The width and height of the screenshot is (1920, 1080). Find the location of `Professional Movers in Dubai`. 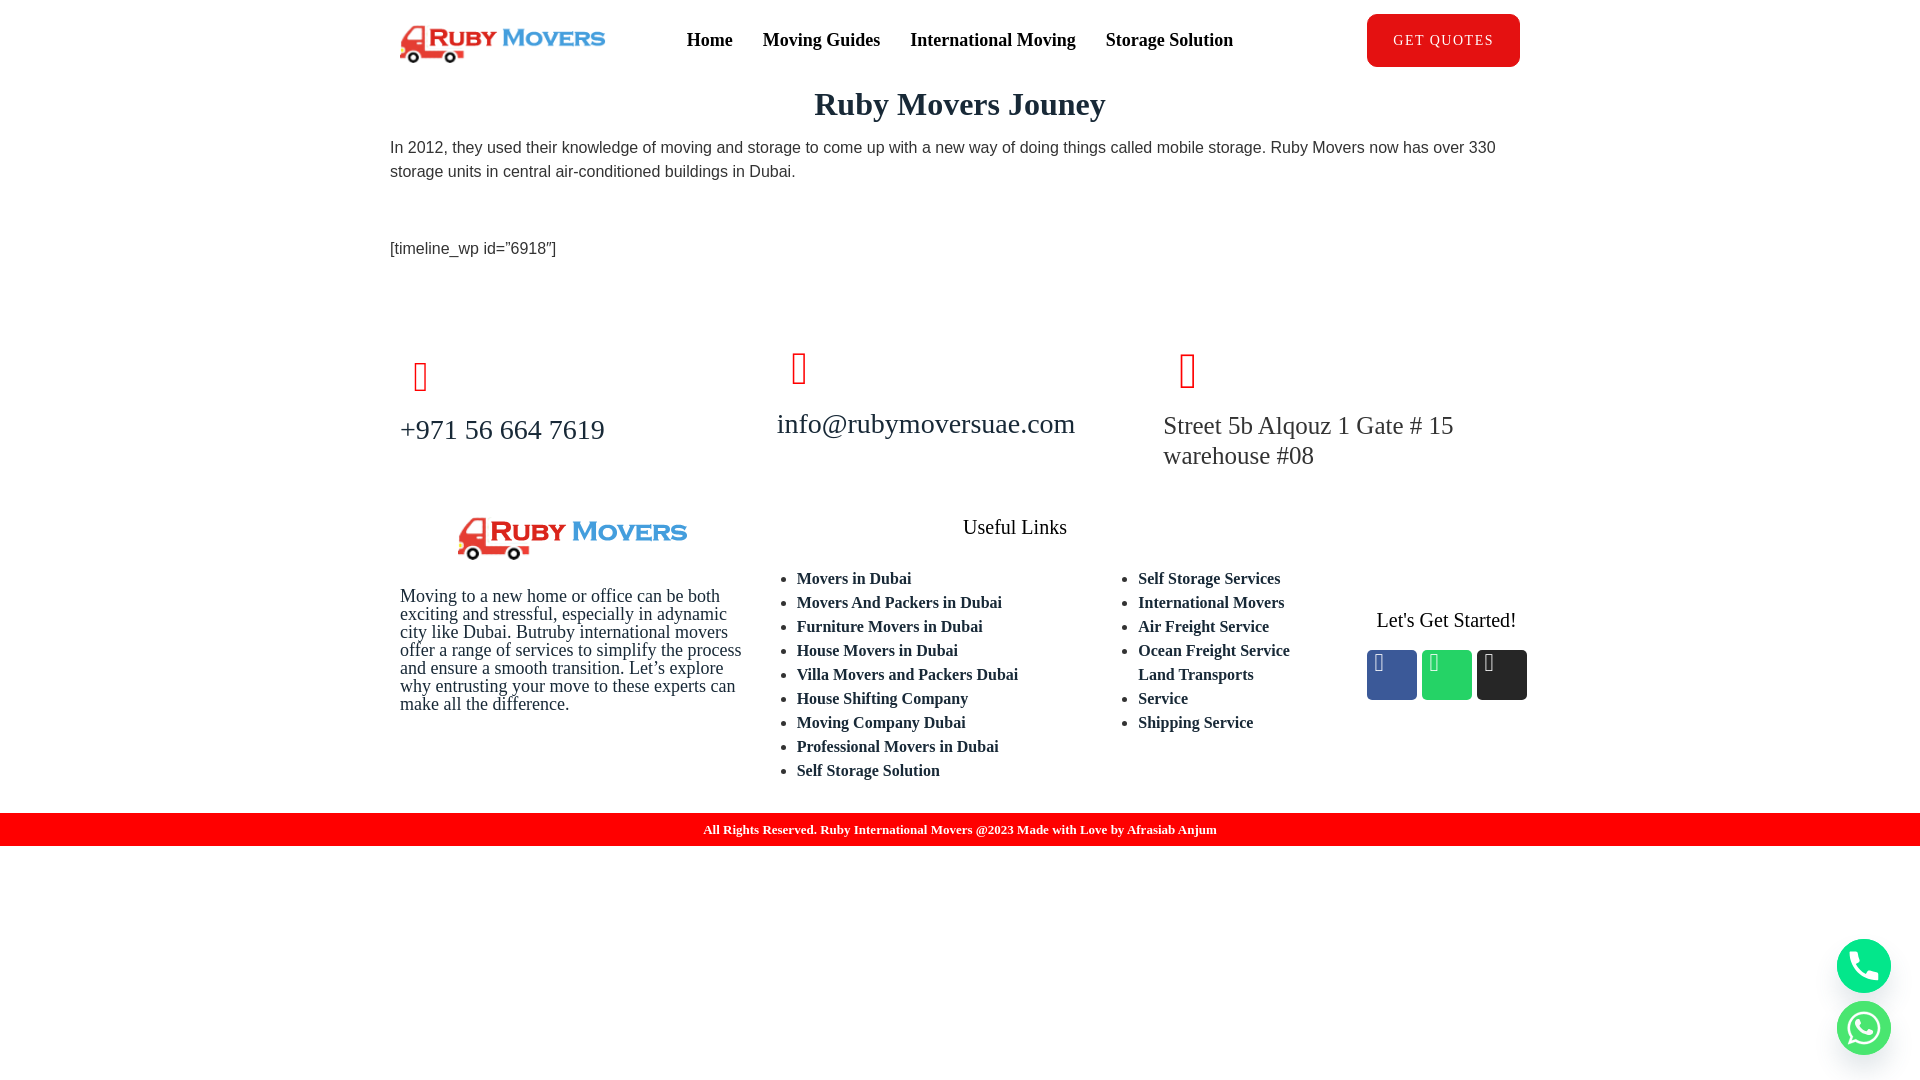

Professional Movers in Dubai is located at coordinates (897, 746).